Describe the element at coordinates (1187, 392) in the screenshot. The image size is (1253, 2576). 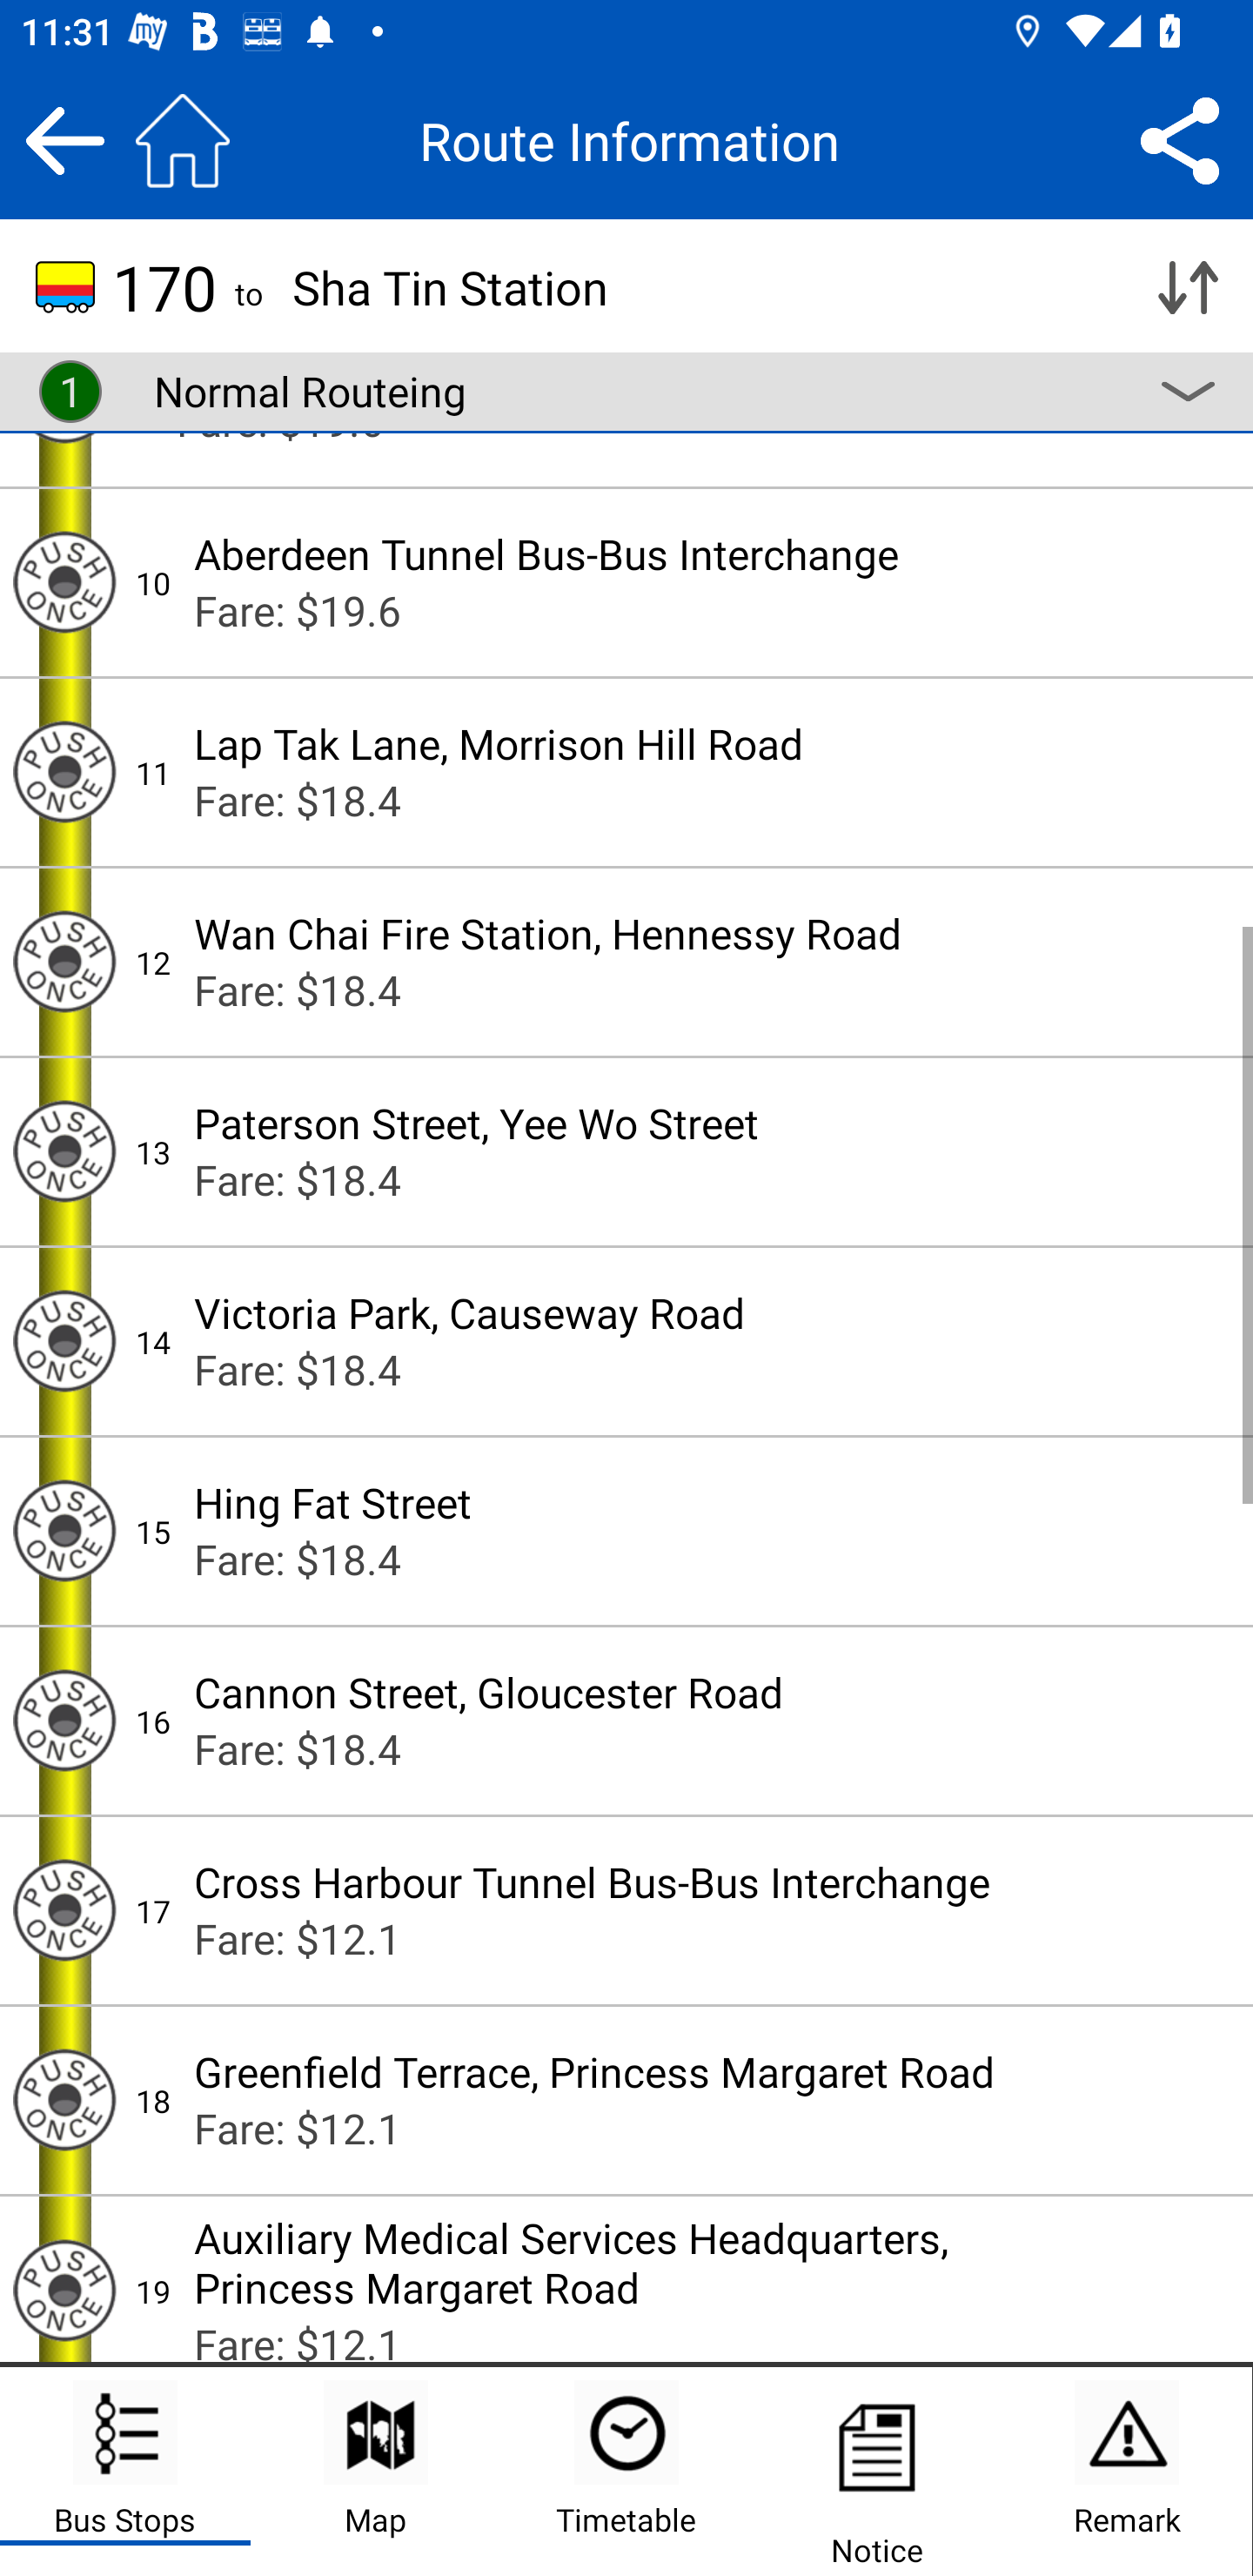
I see `Other routes` at that location.